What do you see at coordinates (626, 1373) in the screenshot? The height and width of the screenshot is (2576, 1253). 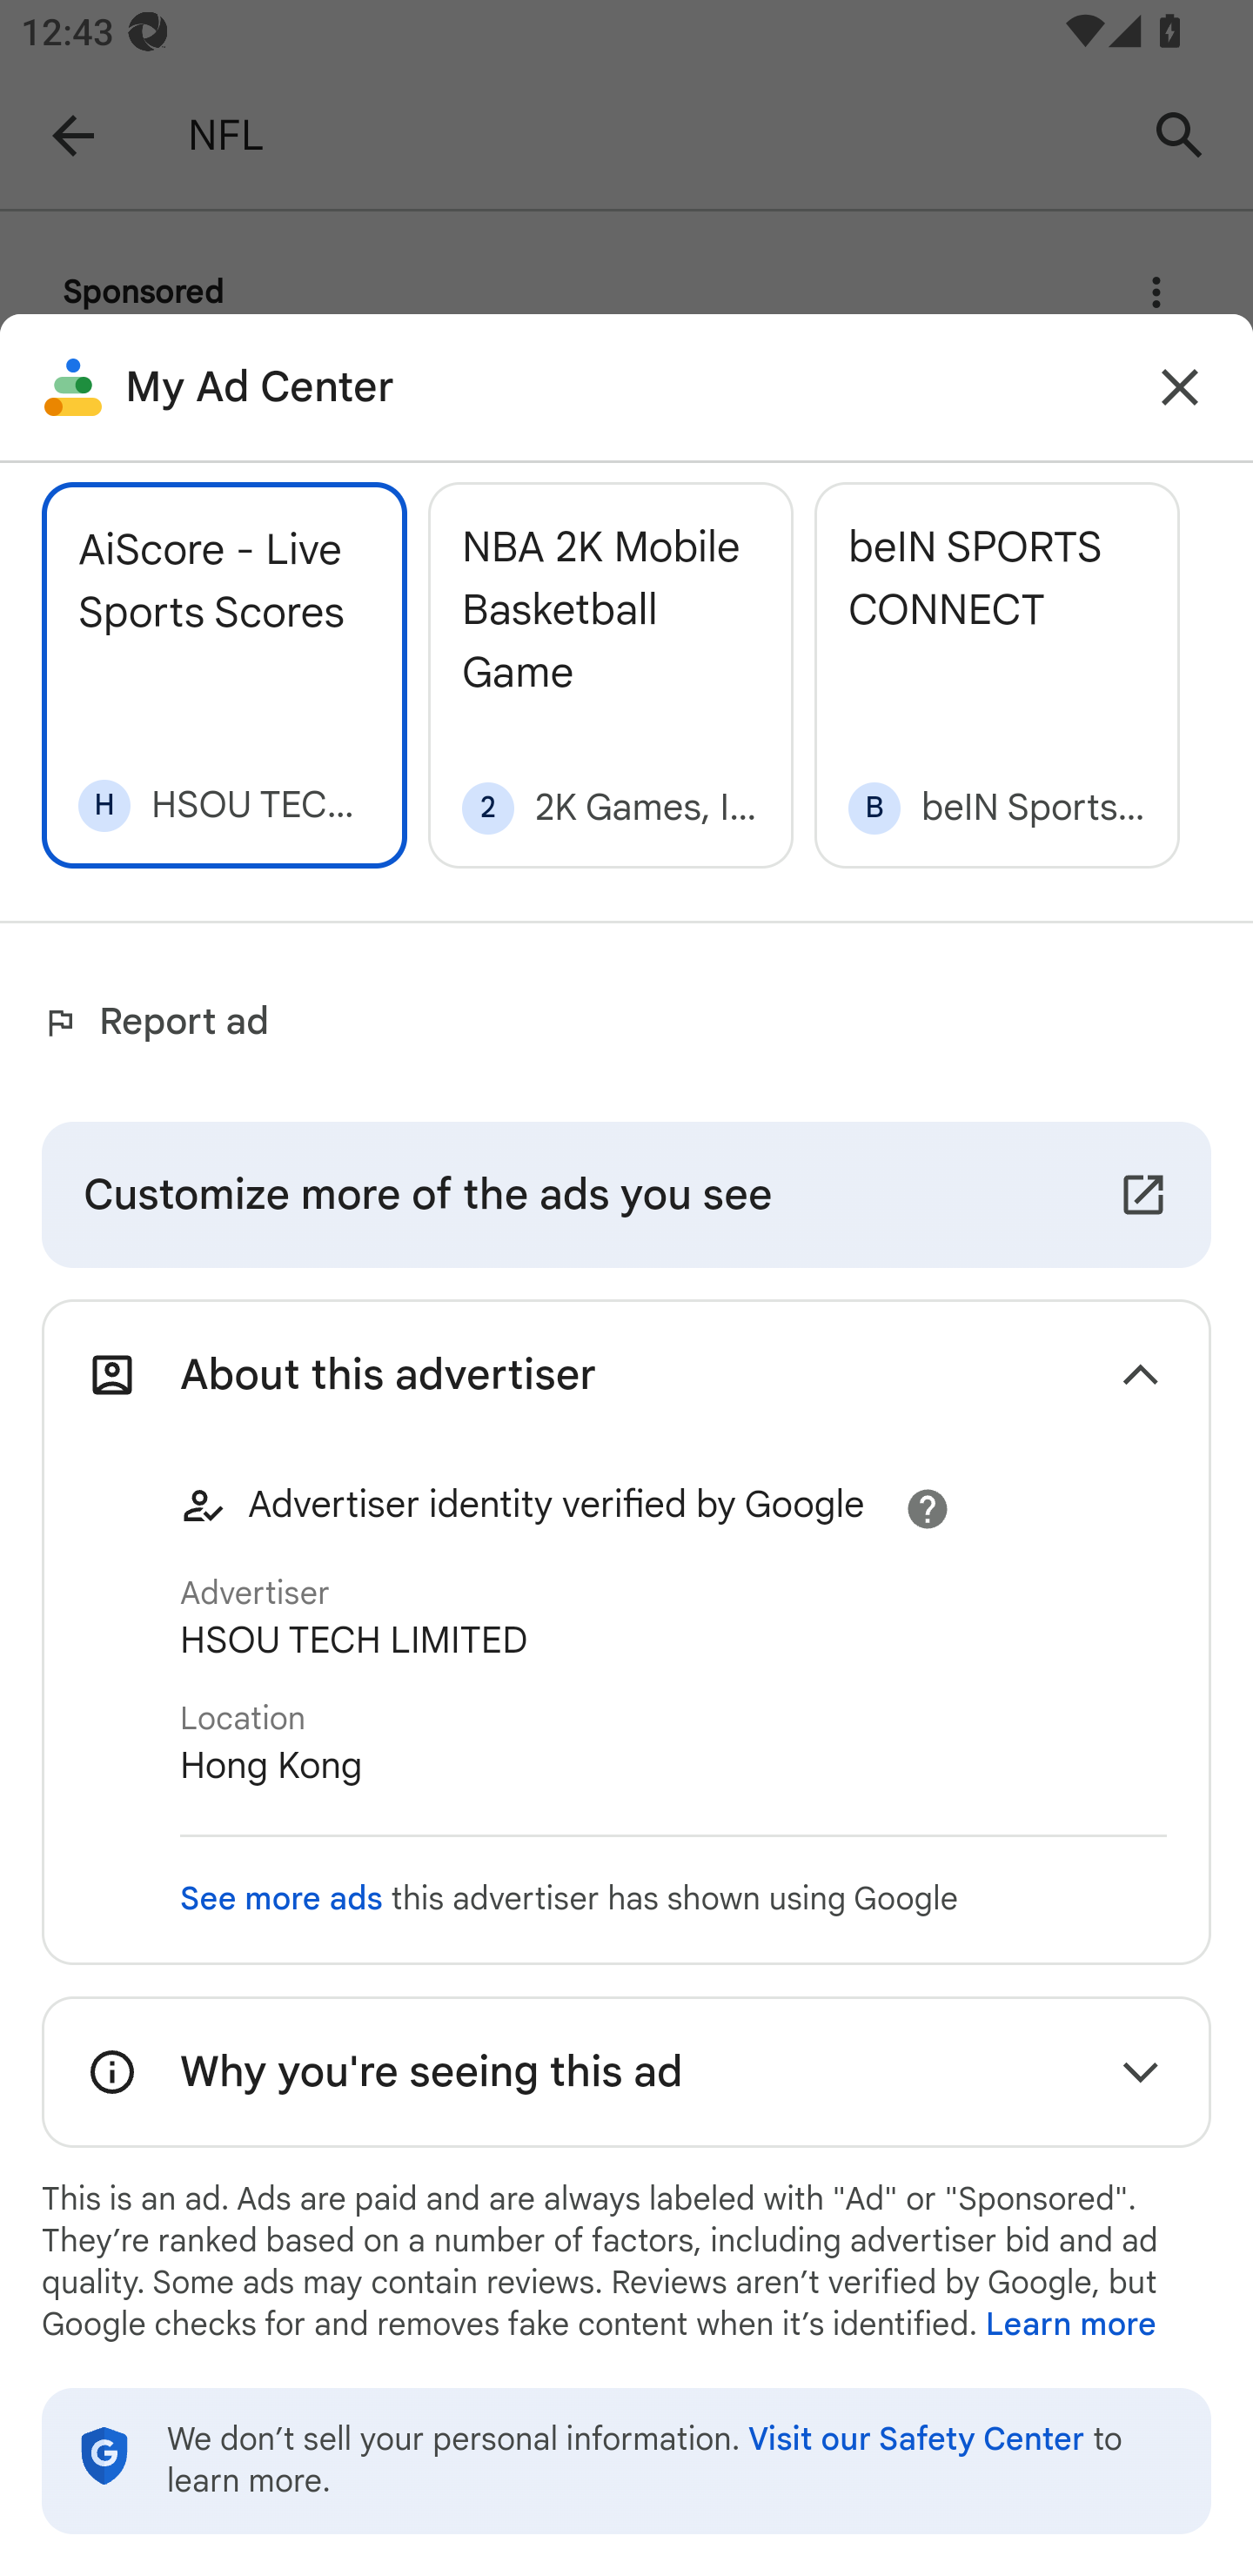 I see `About this advertiser` at bounding box center [626, 1373].